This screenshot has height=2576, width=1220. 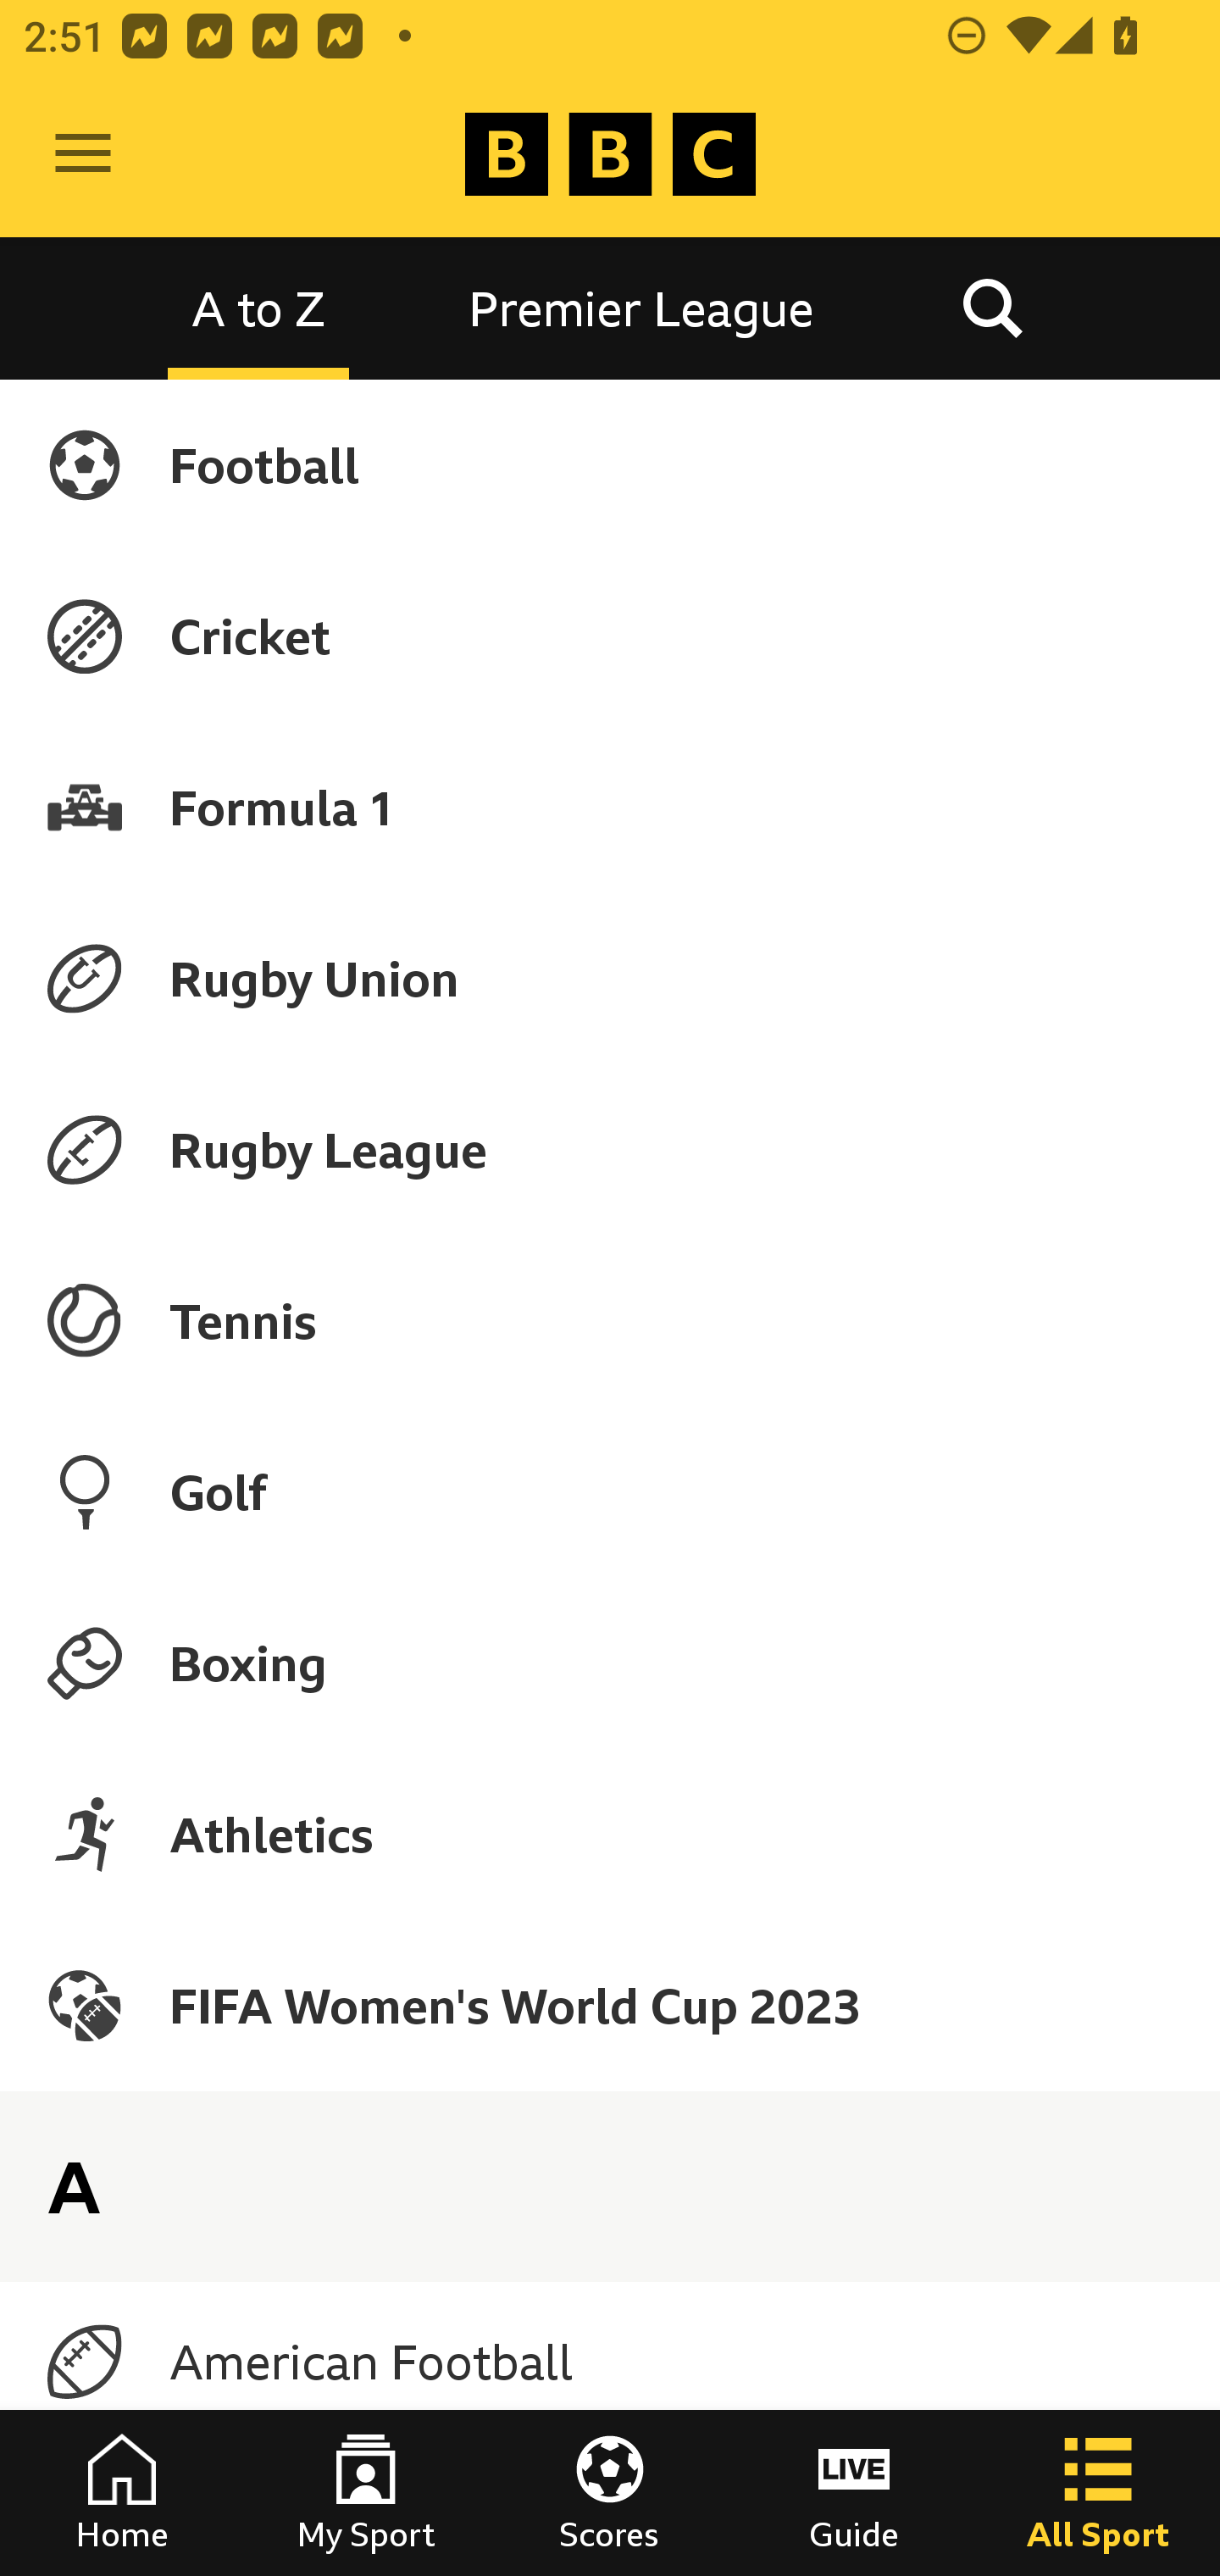 I want to click on Open Menu, so click(x=83, y=154).